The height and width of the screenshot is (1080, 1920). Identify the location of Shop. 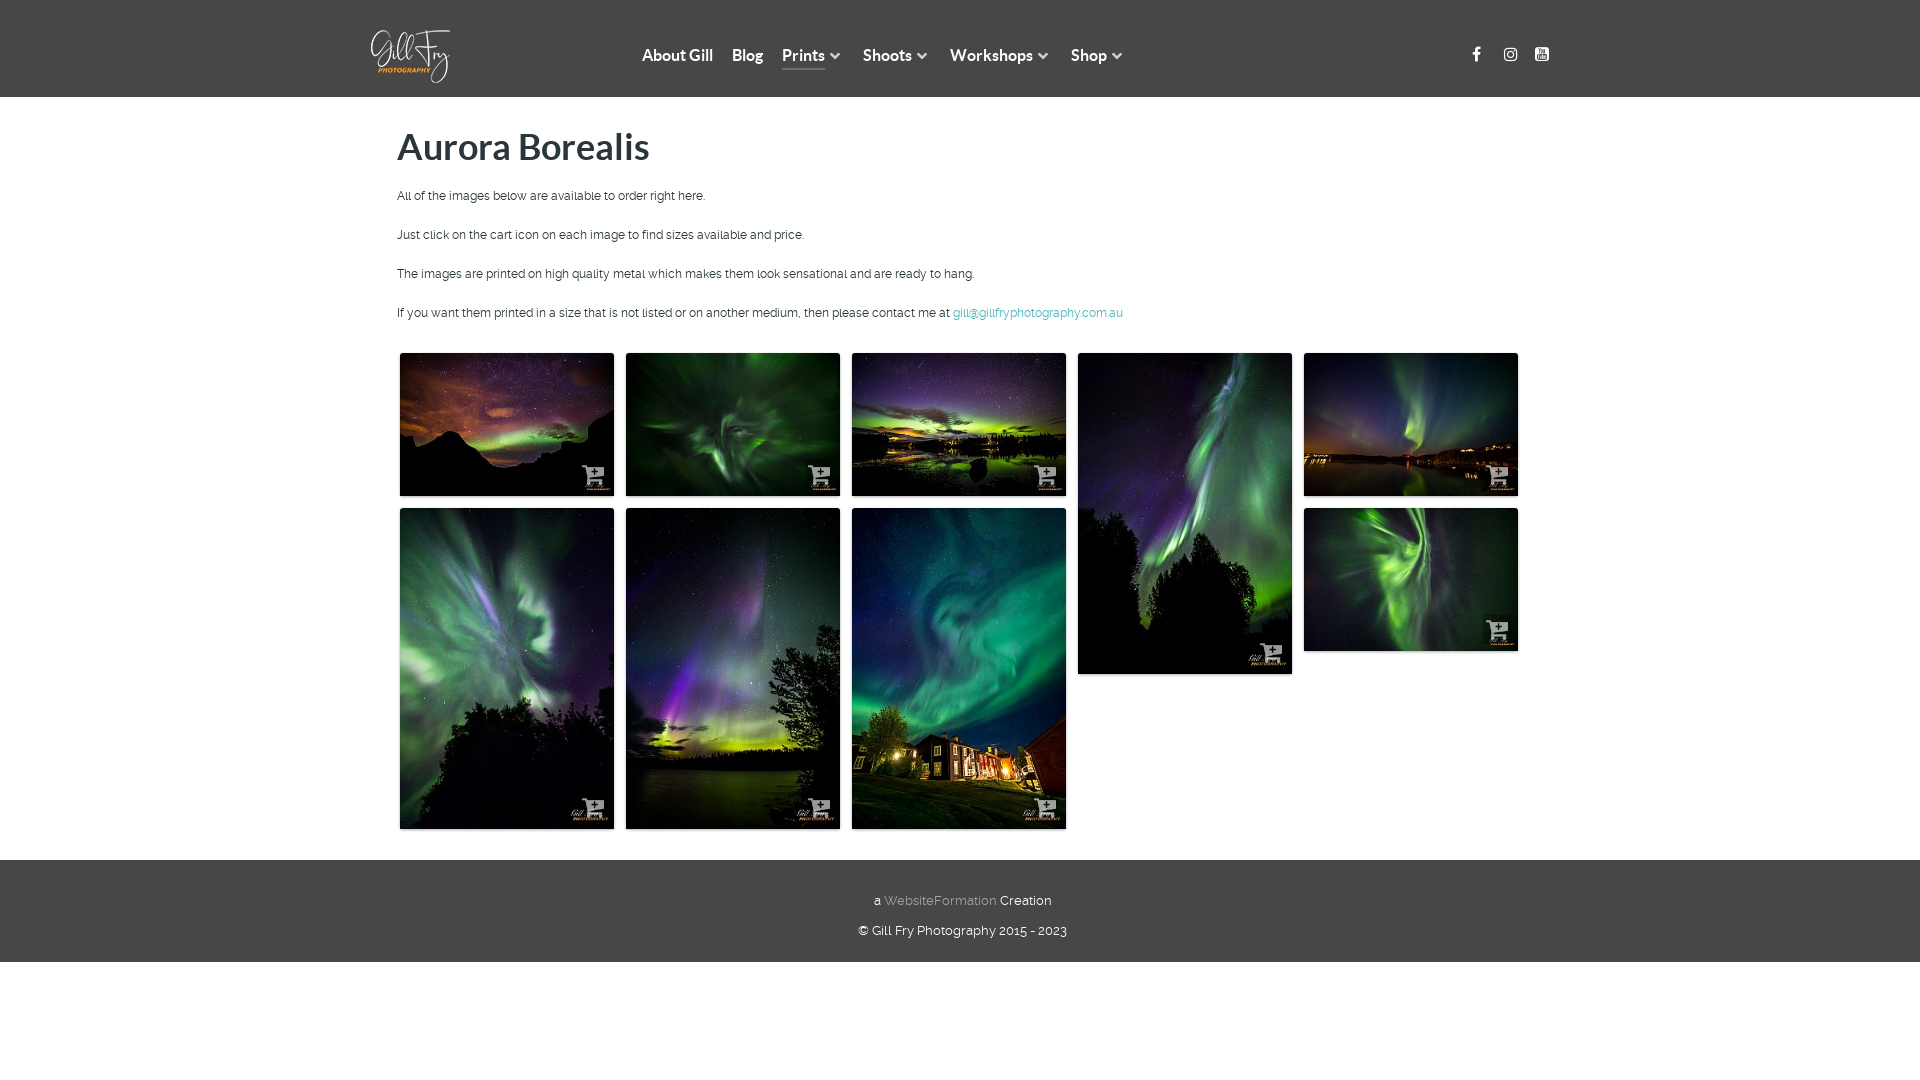
(1098, 56).